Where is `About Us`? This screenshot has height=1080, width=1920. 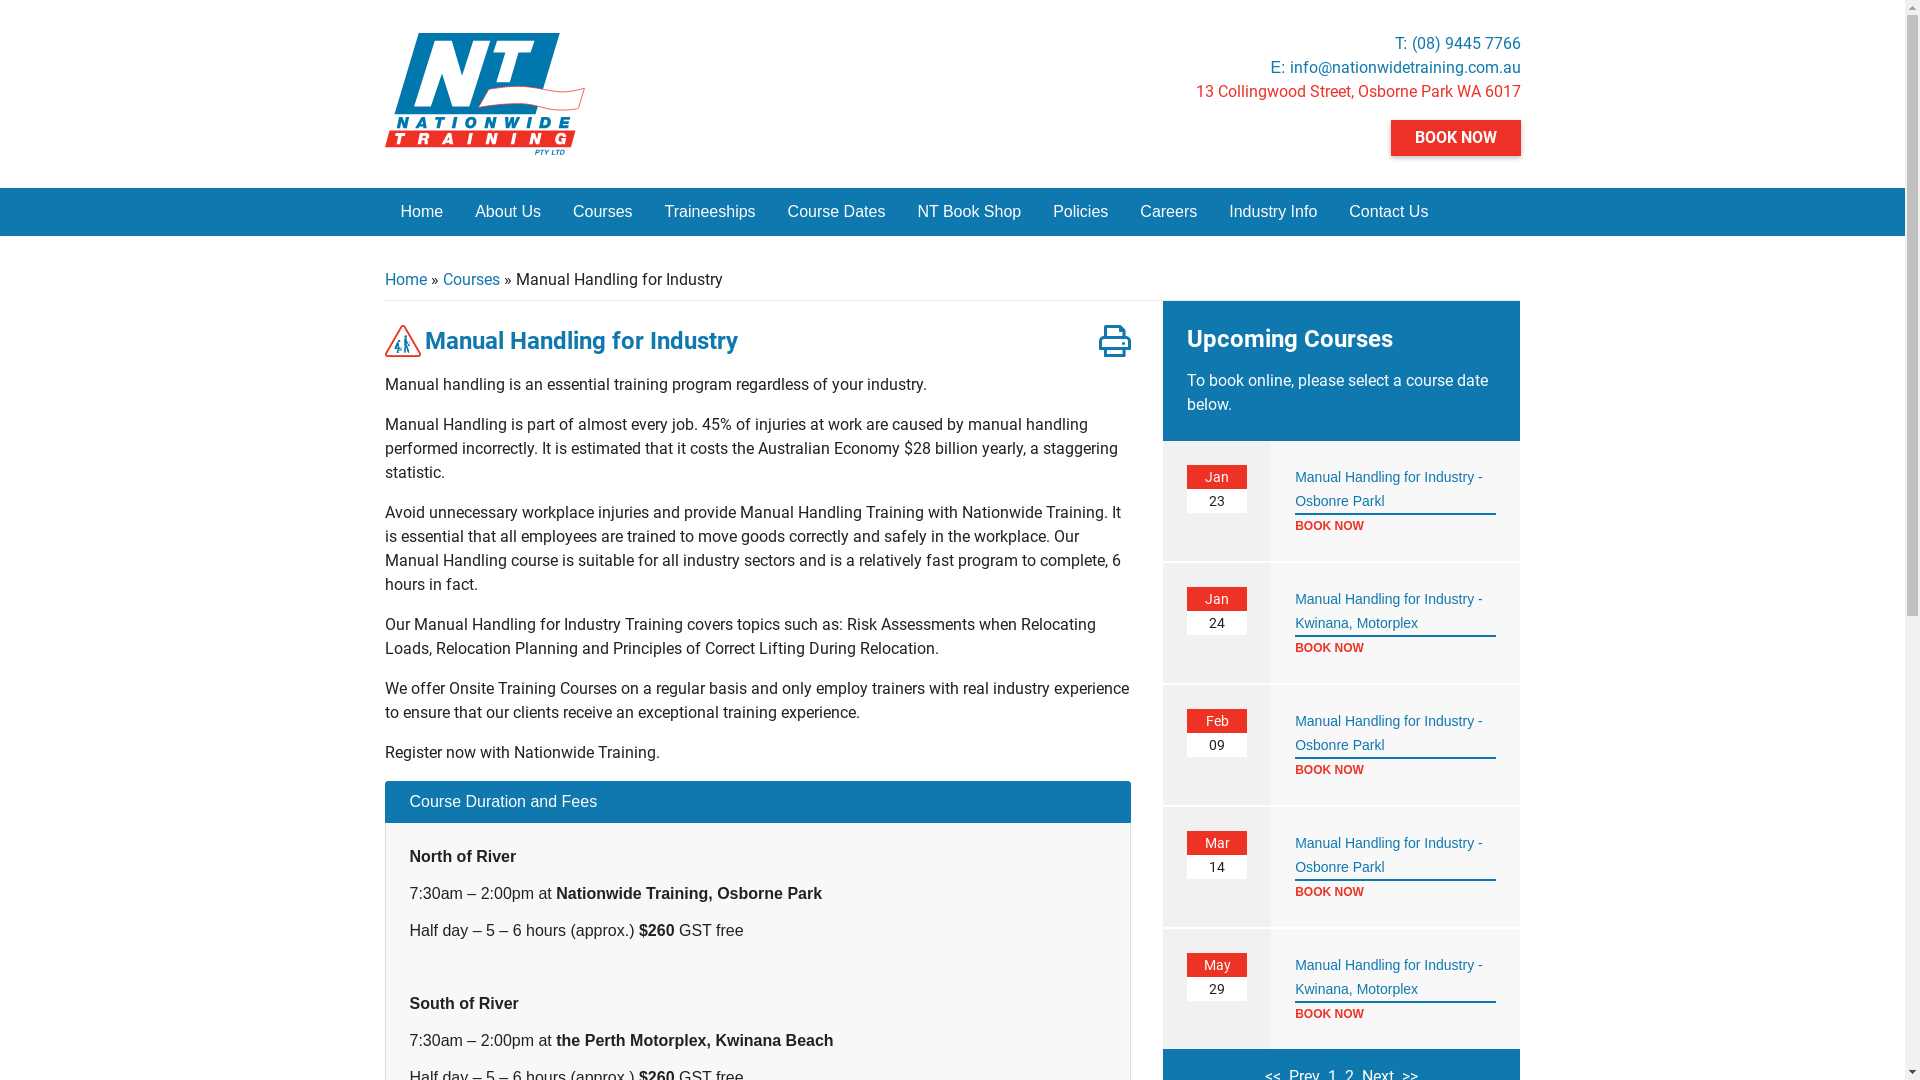 About Us is located at coordinates (508, 212).